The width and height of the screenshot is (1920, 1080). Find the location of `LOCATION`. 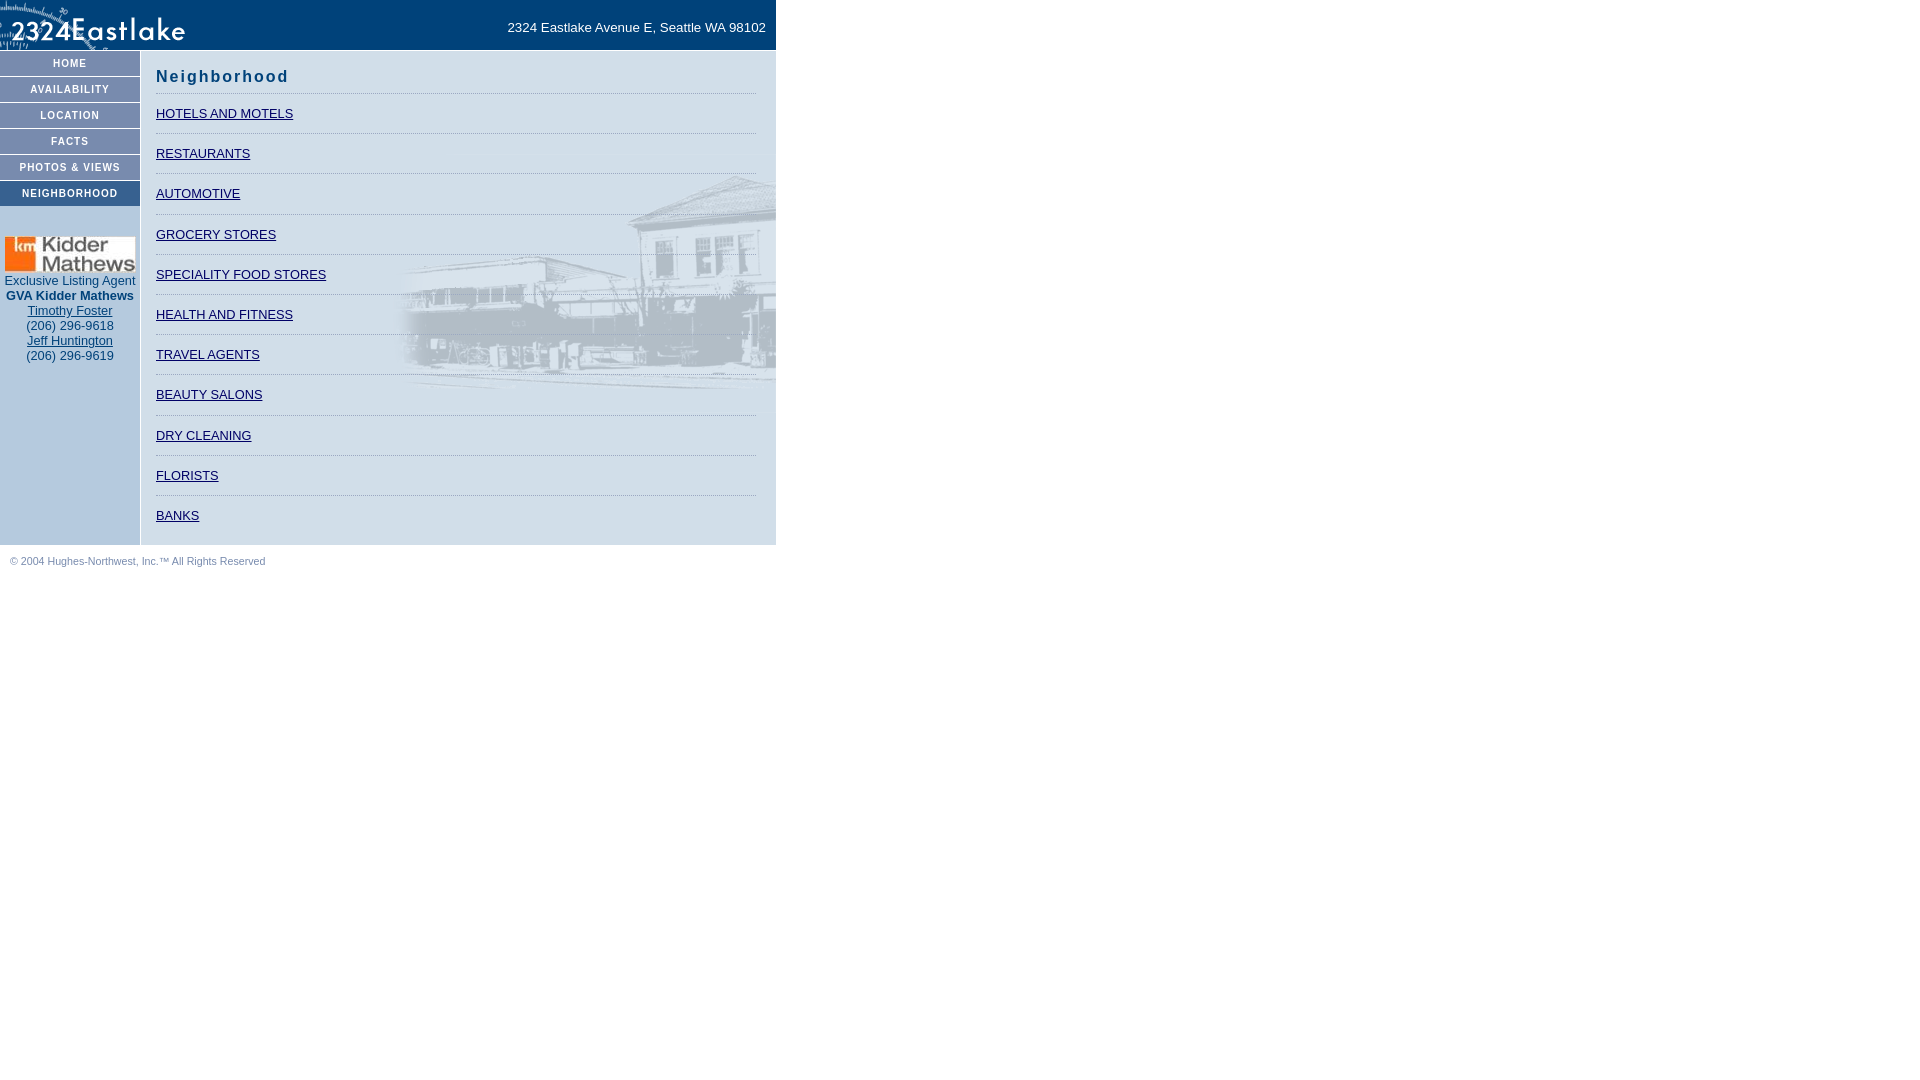

LOCATION is located at coordinates (70, 115).